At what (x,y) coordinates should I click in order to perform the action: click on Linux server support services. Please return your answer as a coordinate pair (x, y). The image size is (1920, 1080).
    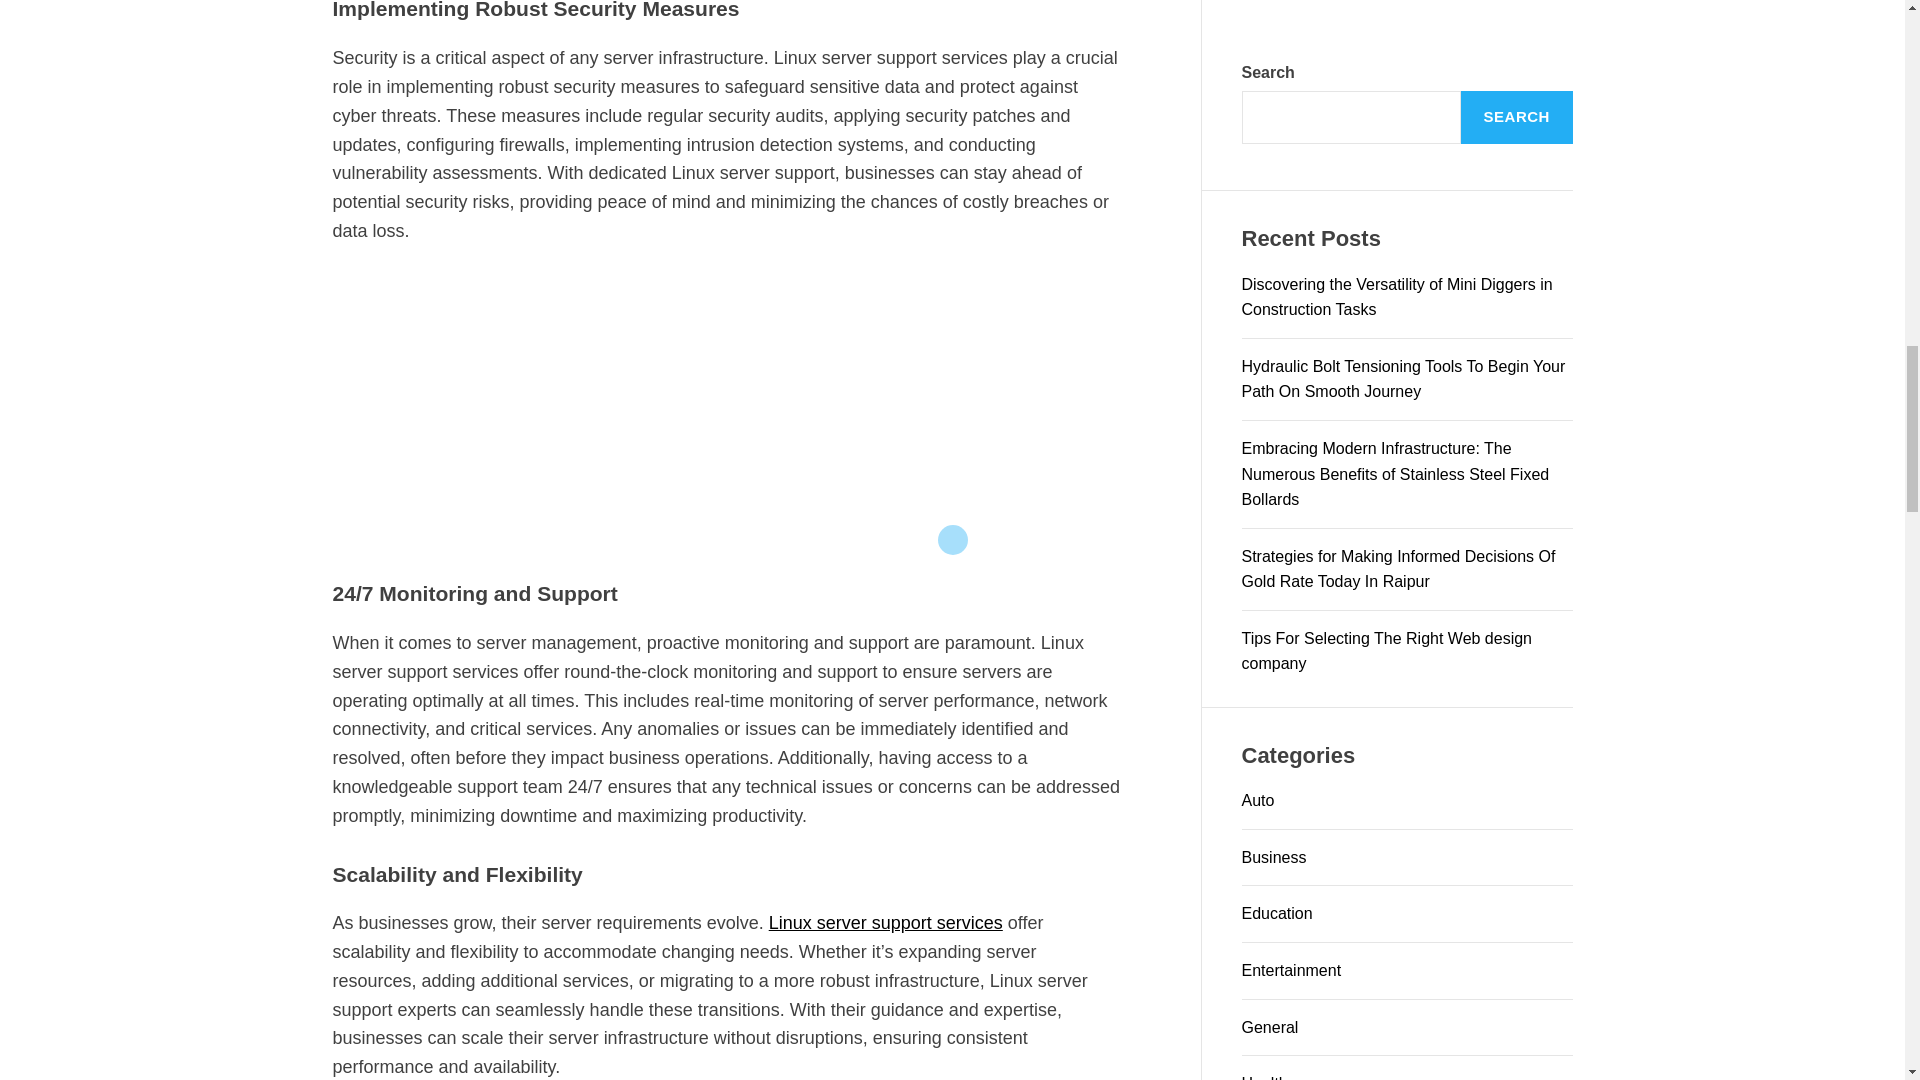
    Looking at the image, I should click on (886, 922).